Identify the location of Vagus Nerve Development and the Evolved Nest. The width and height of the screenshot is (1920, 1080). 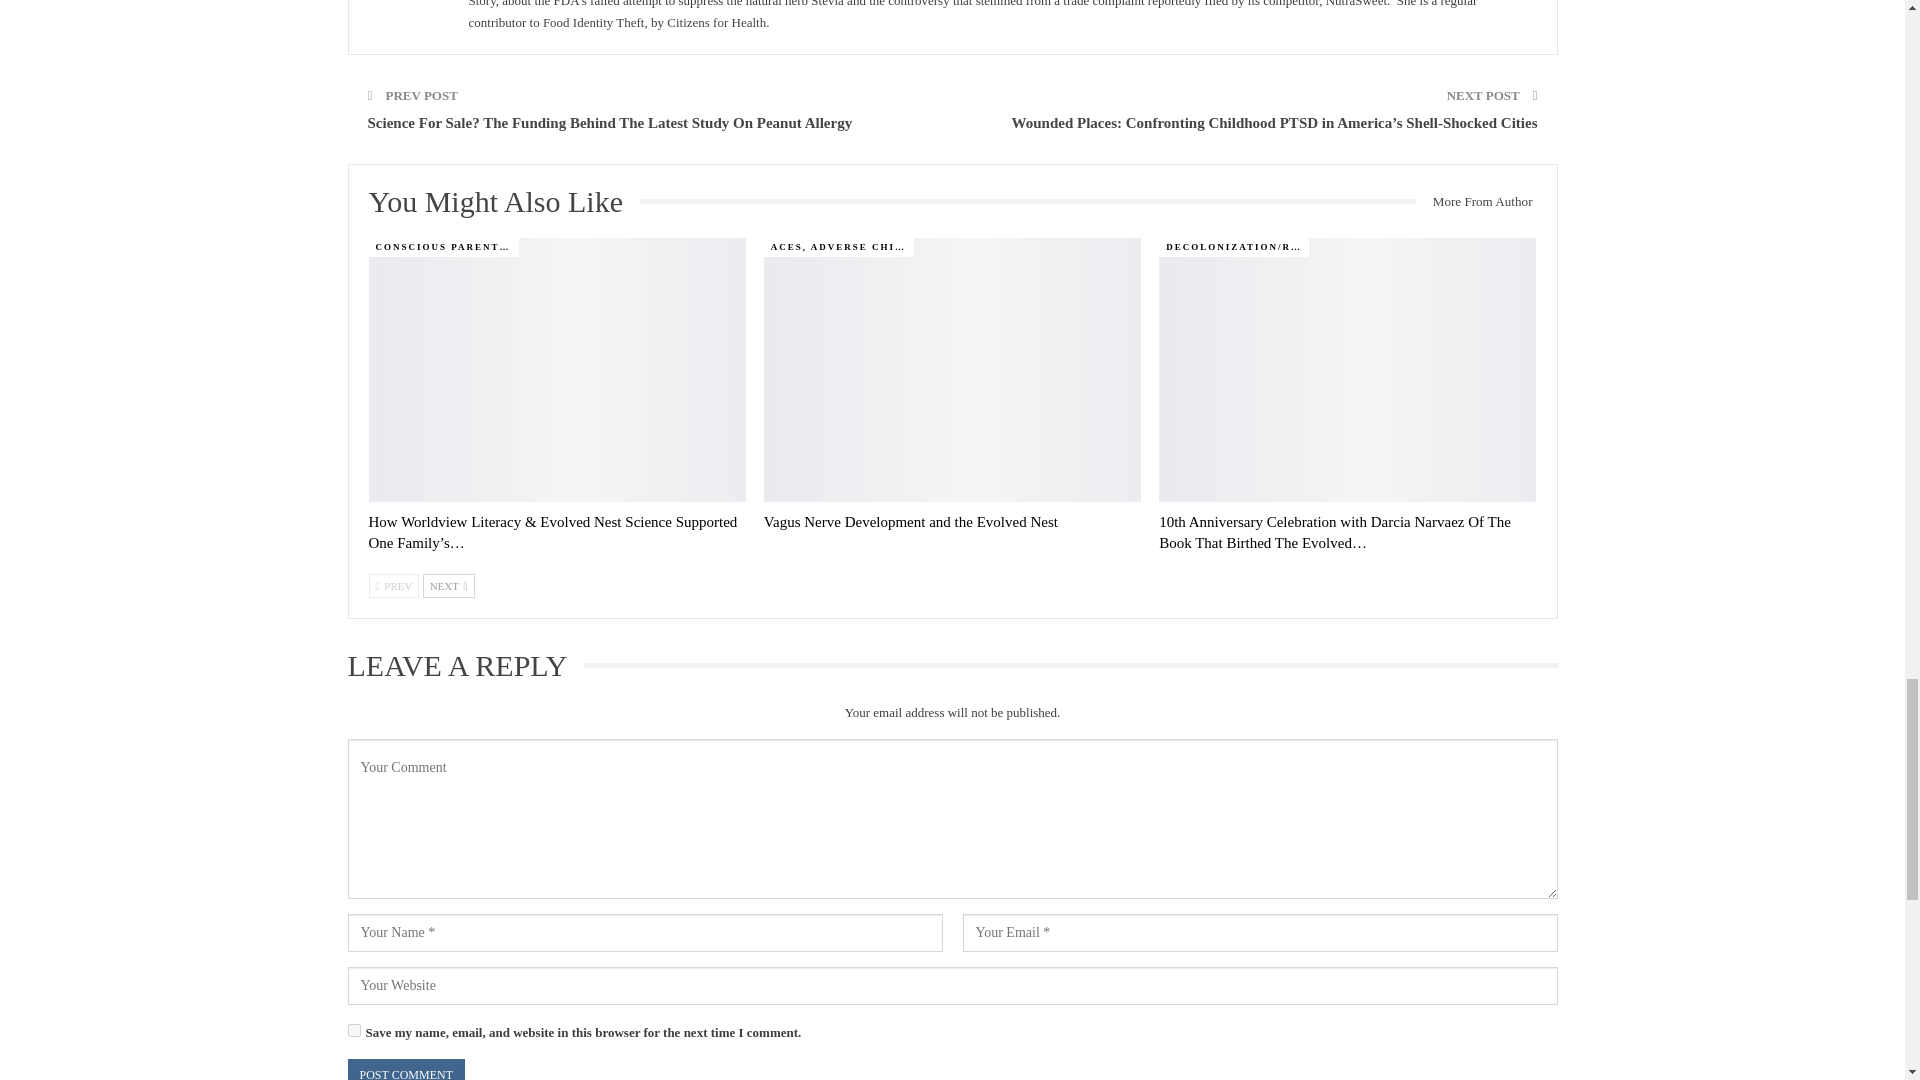
(952, 370).